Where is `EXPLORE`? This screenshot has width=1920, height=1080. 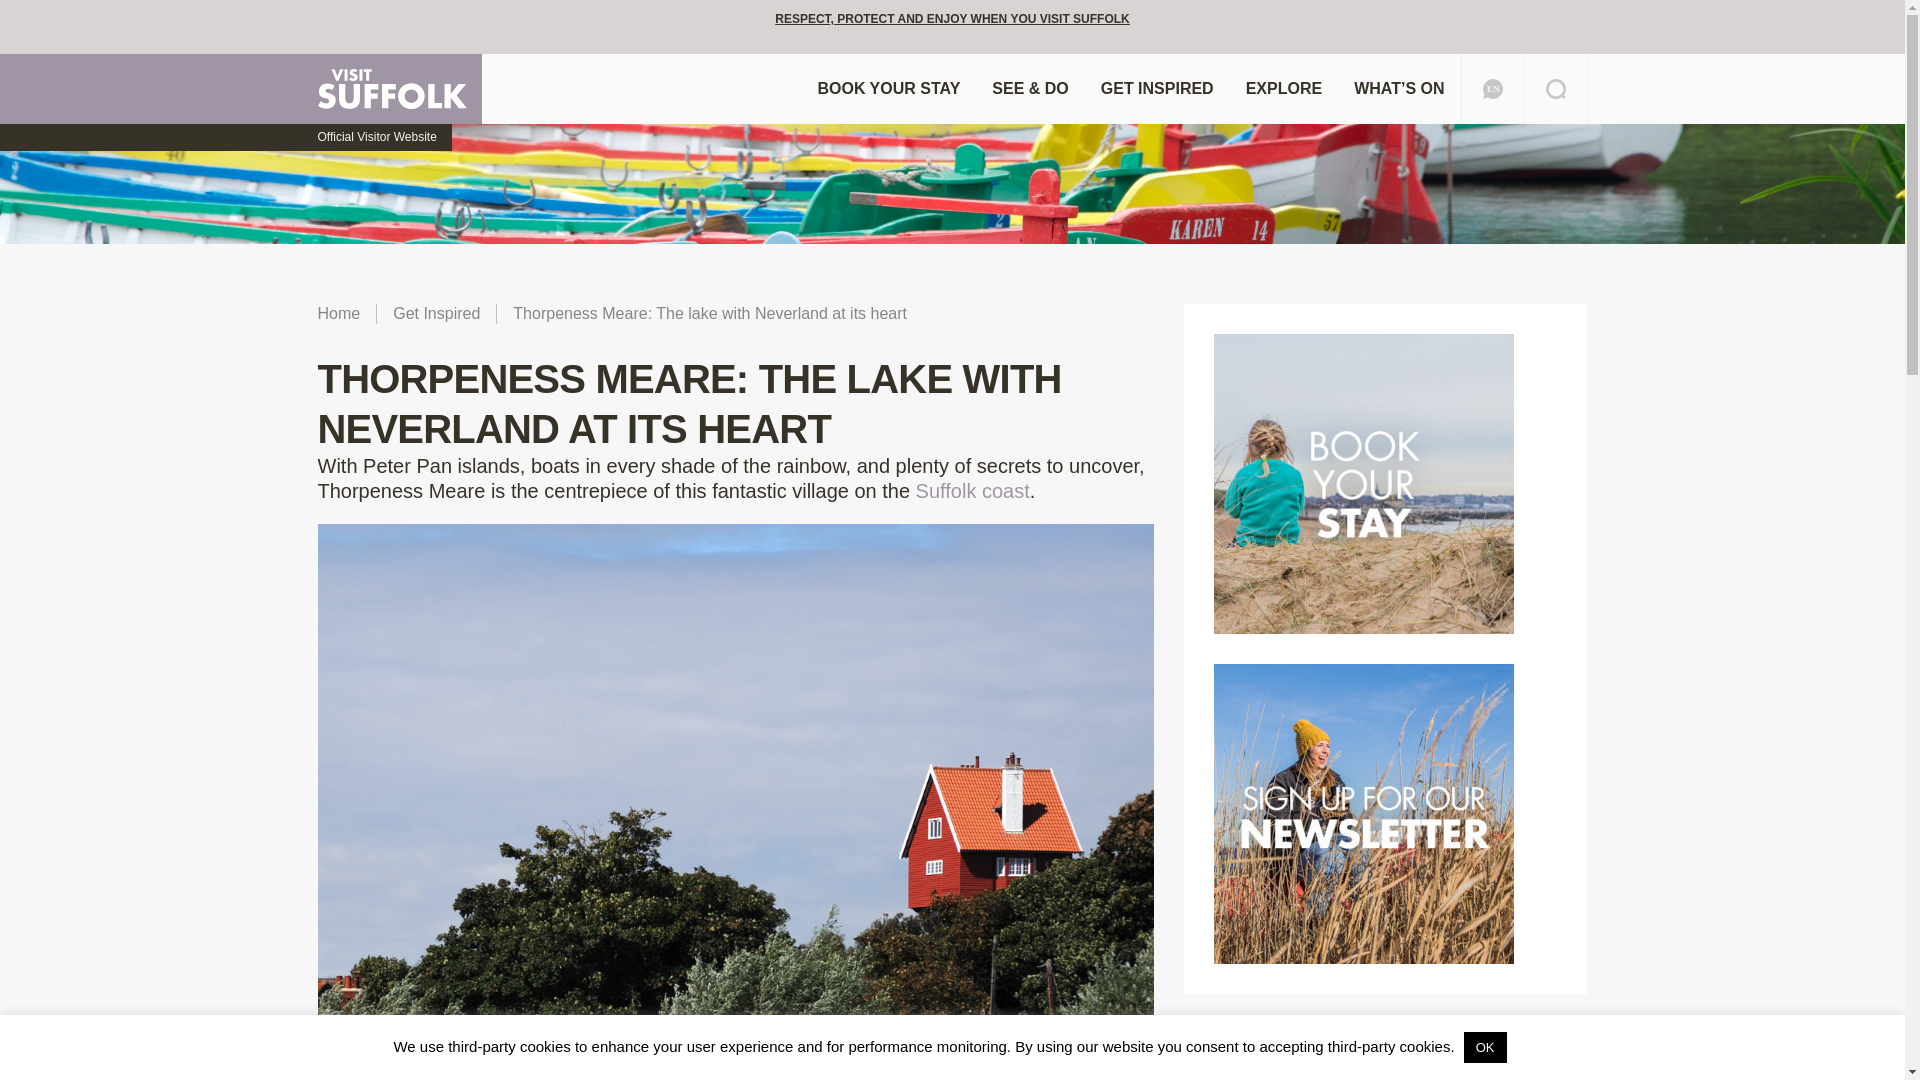 EXPLORE is located at coordinates (1284, 89).